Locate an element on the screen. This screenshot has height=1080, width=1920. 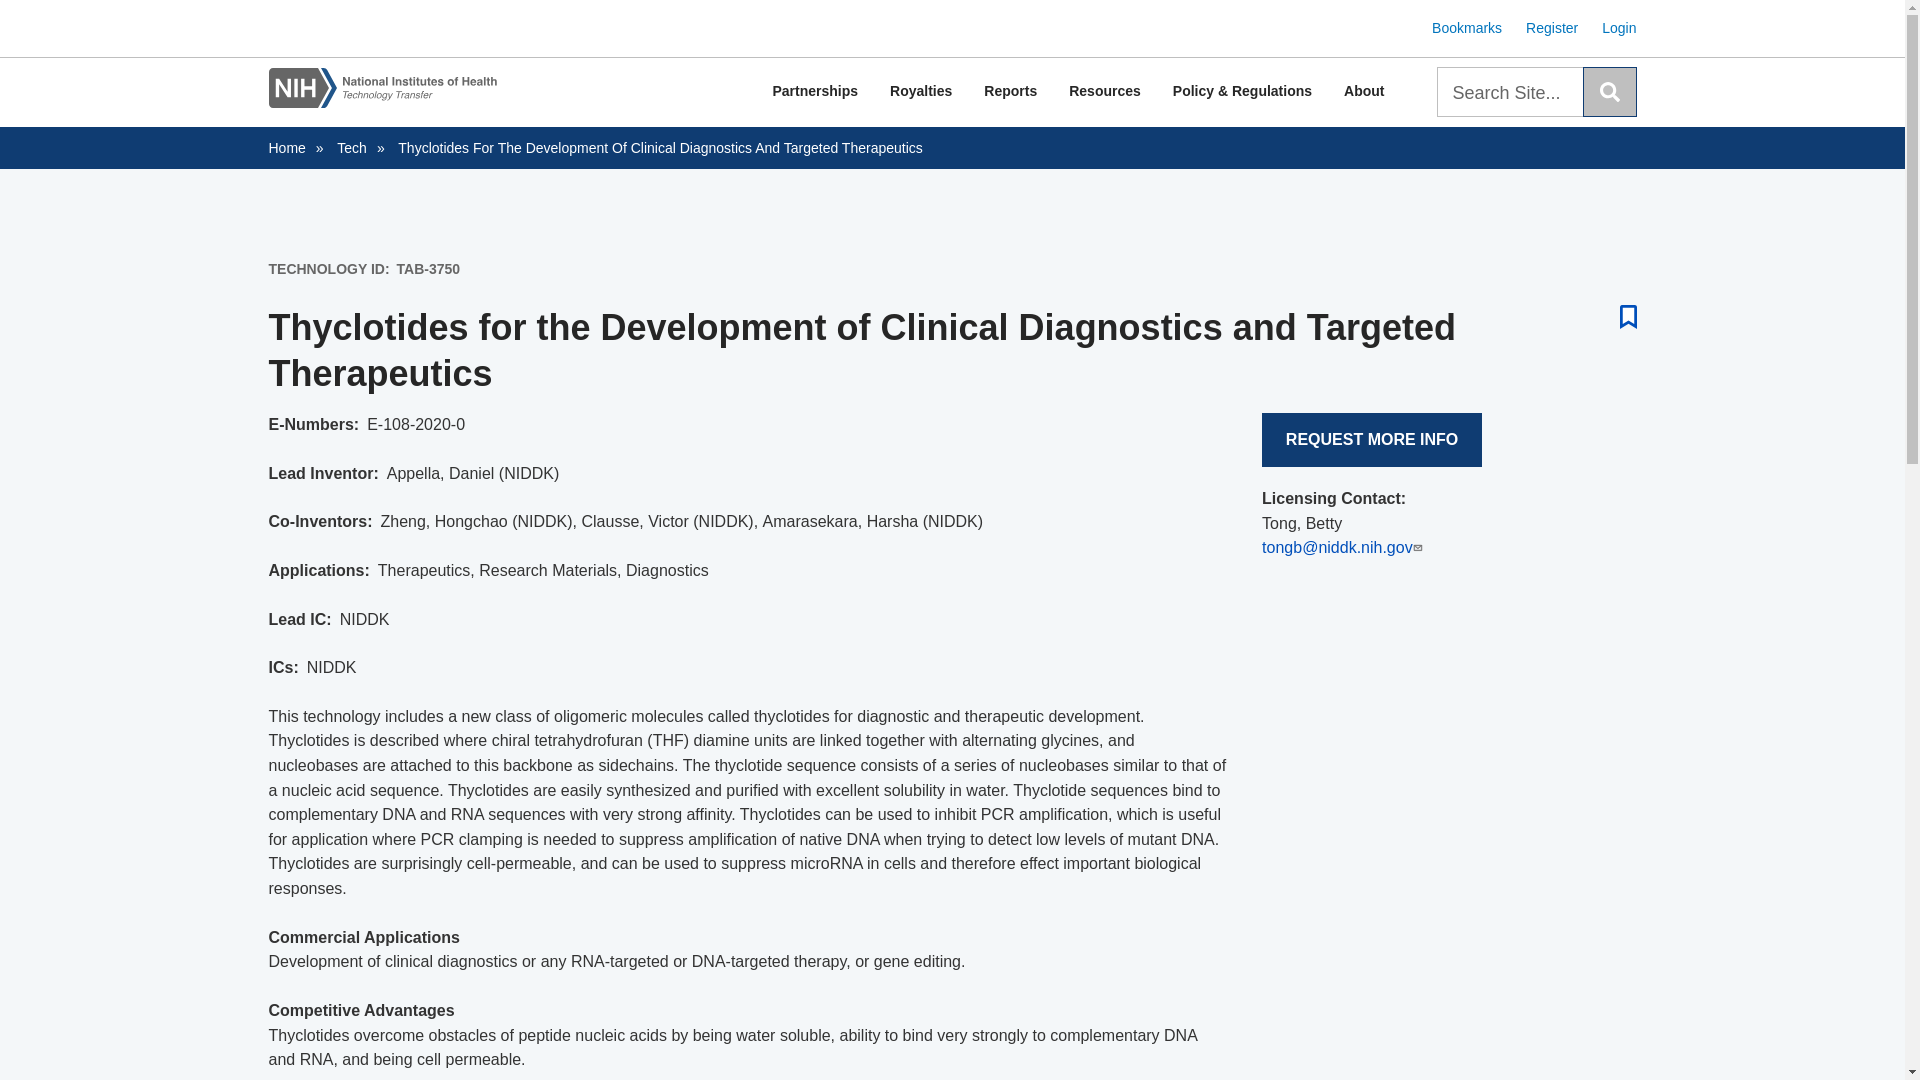
Reports is located at coordinates (1010, 92).